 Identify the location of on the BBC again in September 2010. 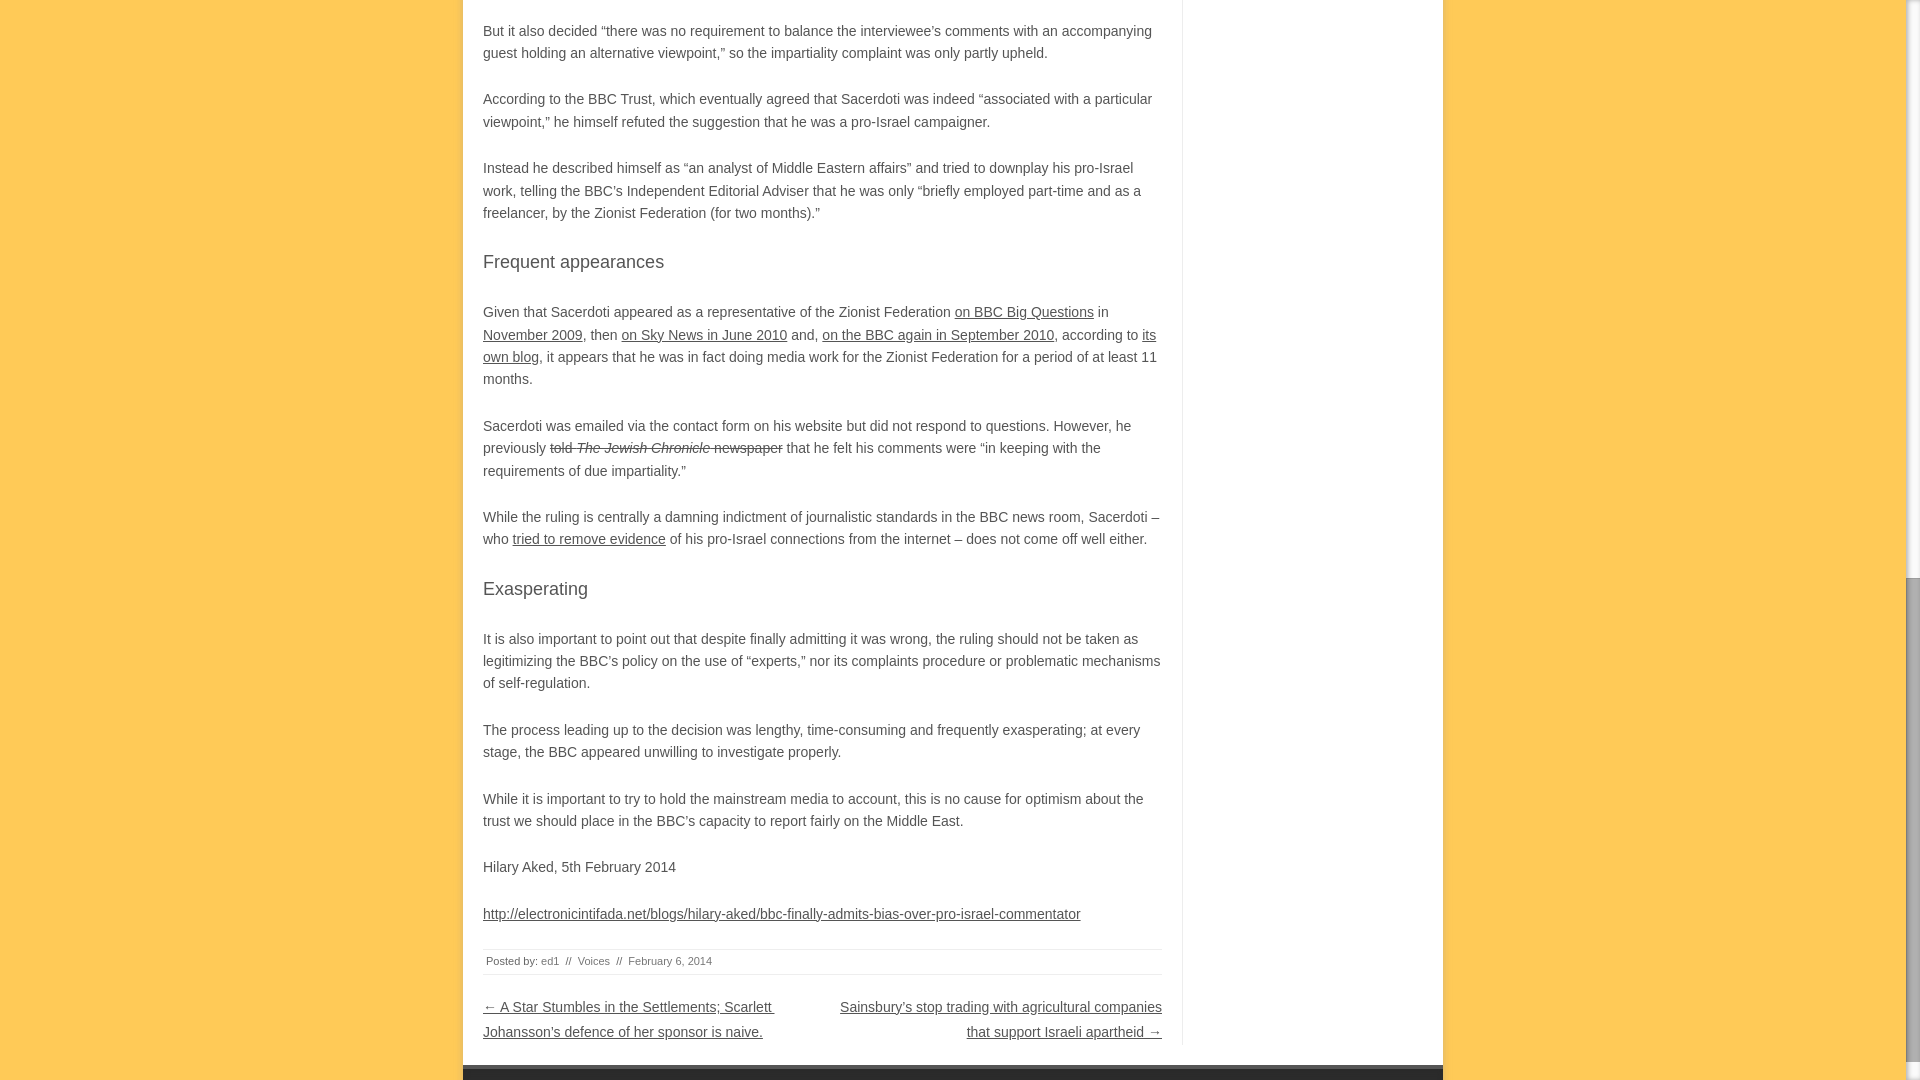
(938, 335).